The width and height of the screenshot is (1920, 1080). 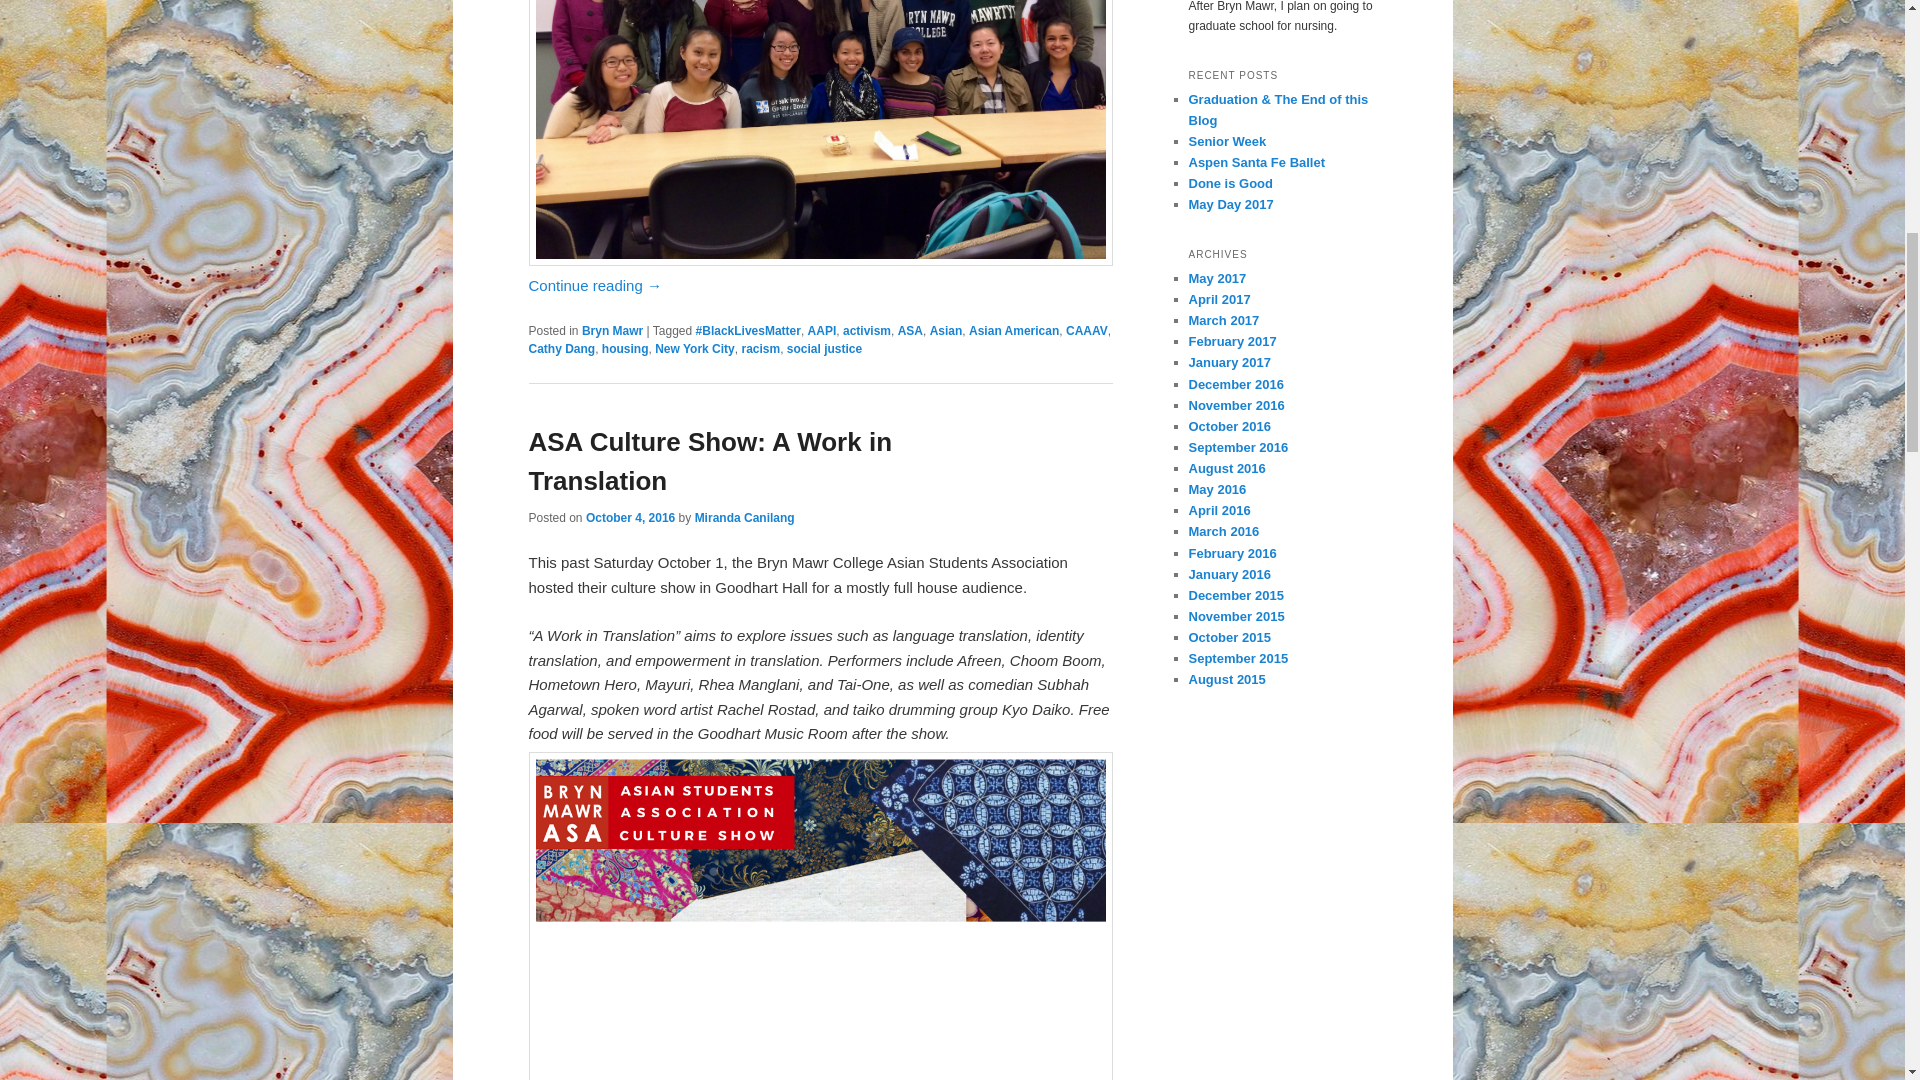 What do you see at coordinates (824, 349) in the screenshot?
I see `social justice` at bounding box center [824, 349].